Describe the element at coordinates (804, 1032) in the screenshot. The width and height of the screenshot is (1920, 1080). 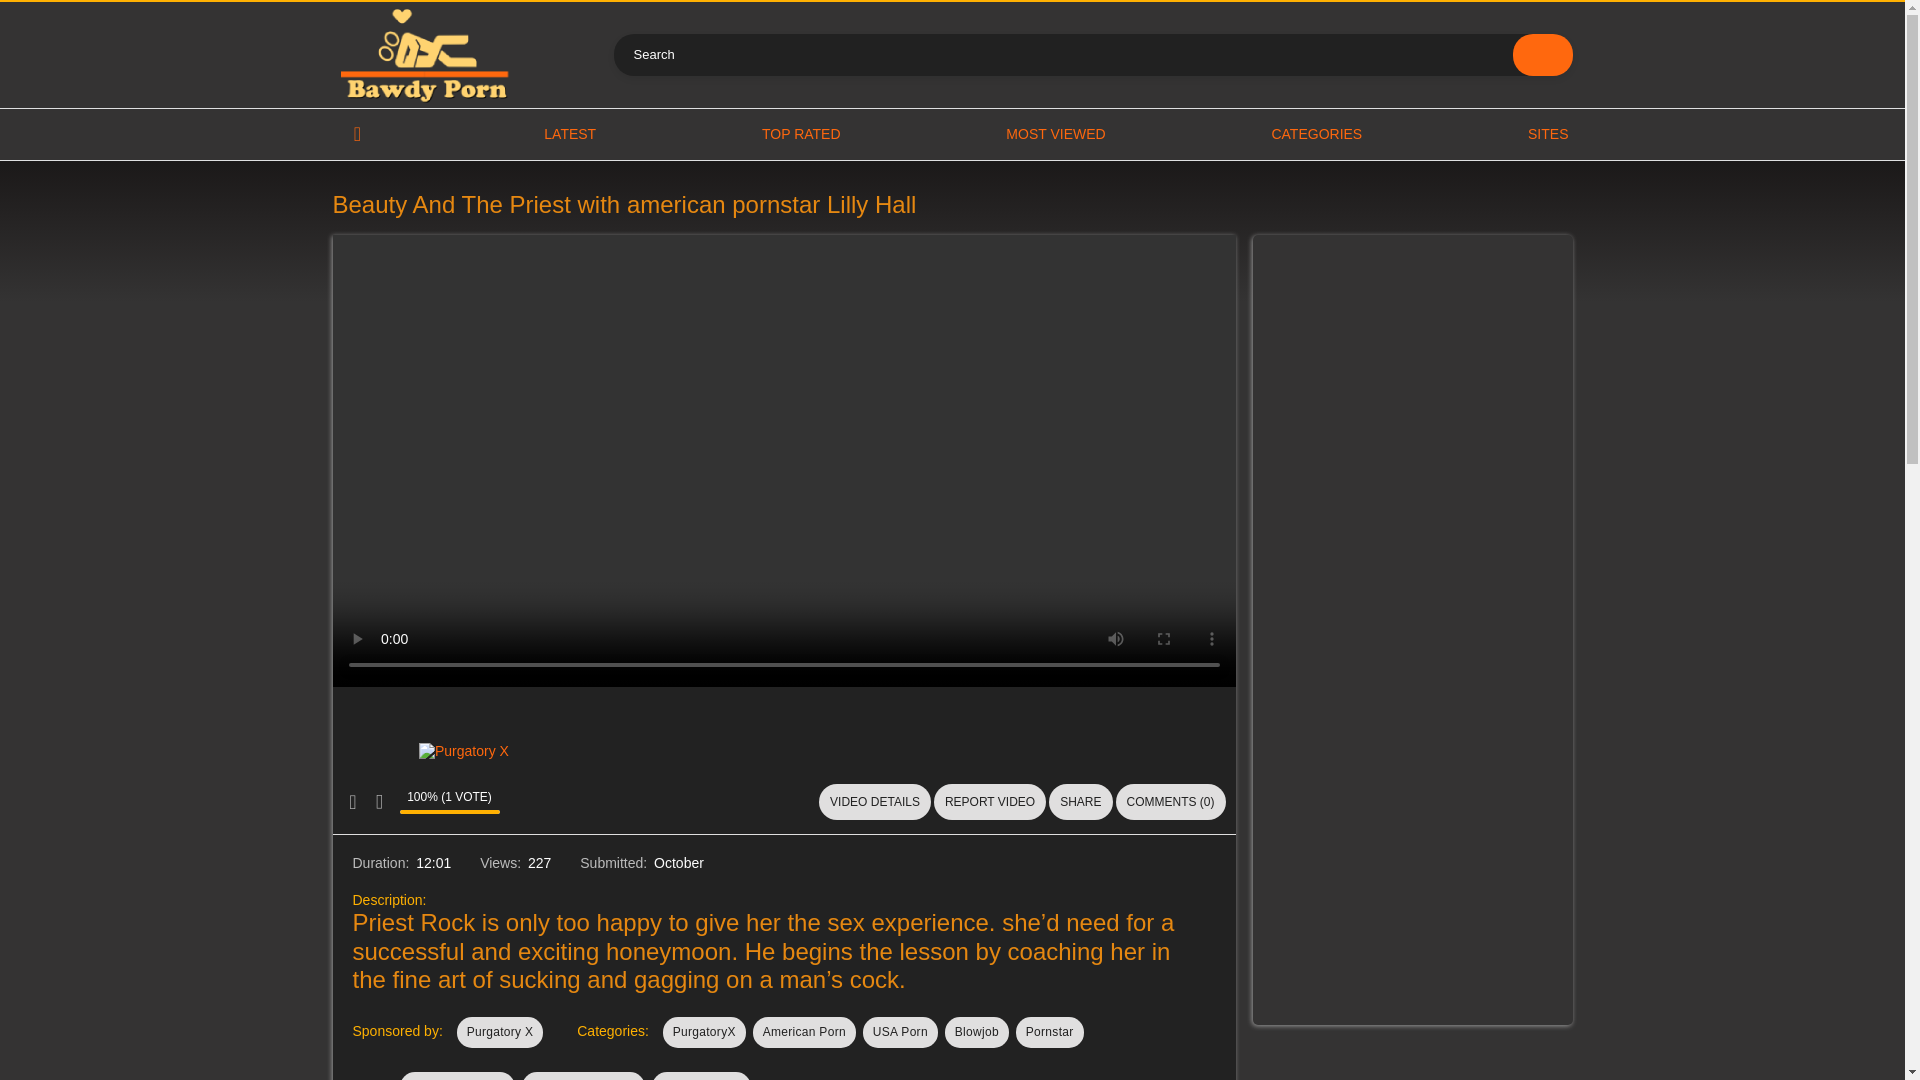
I see `American Porn` at that location.